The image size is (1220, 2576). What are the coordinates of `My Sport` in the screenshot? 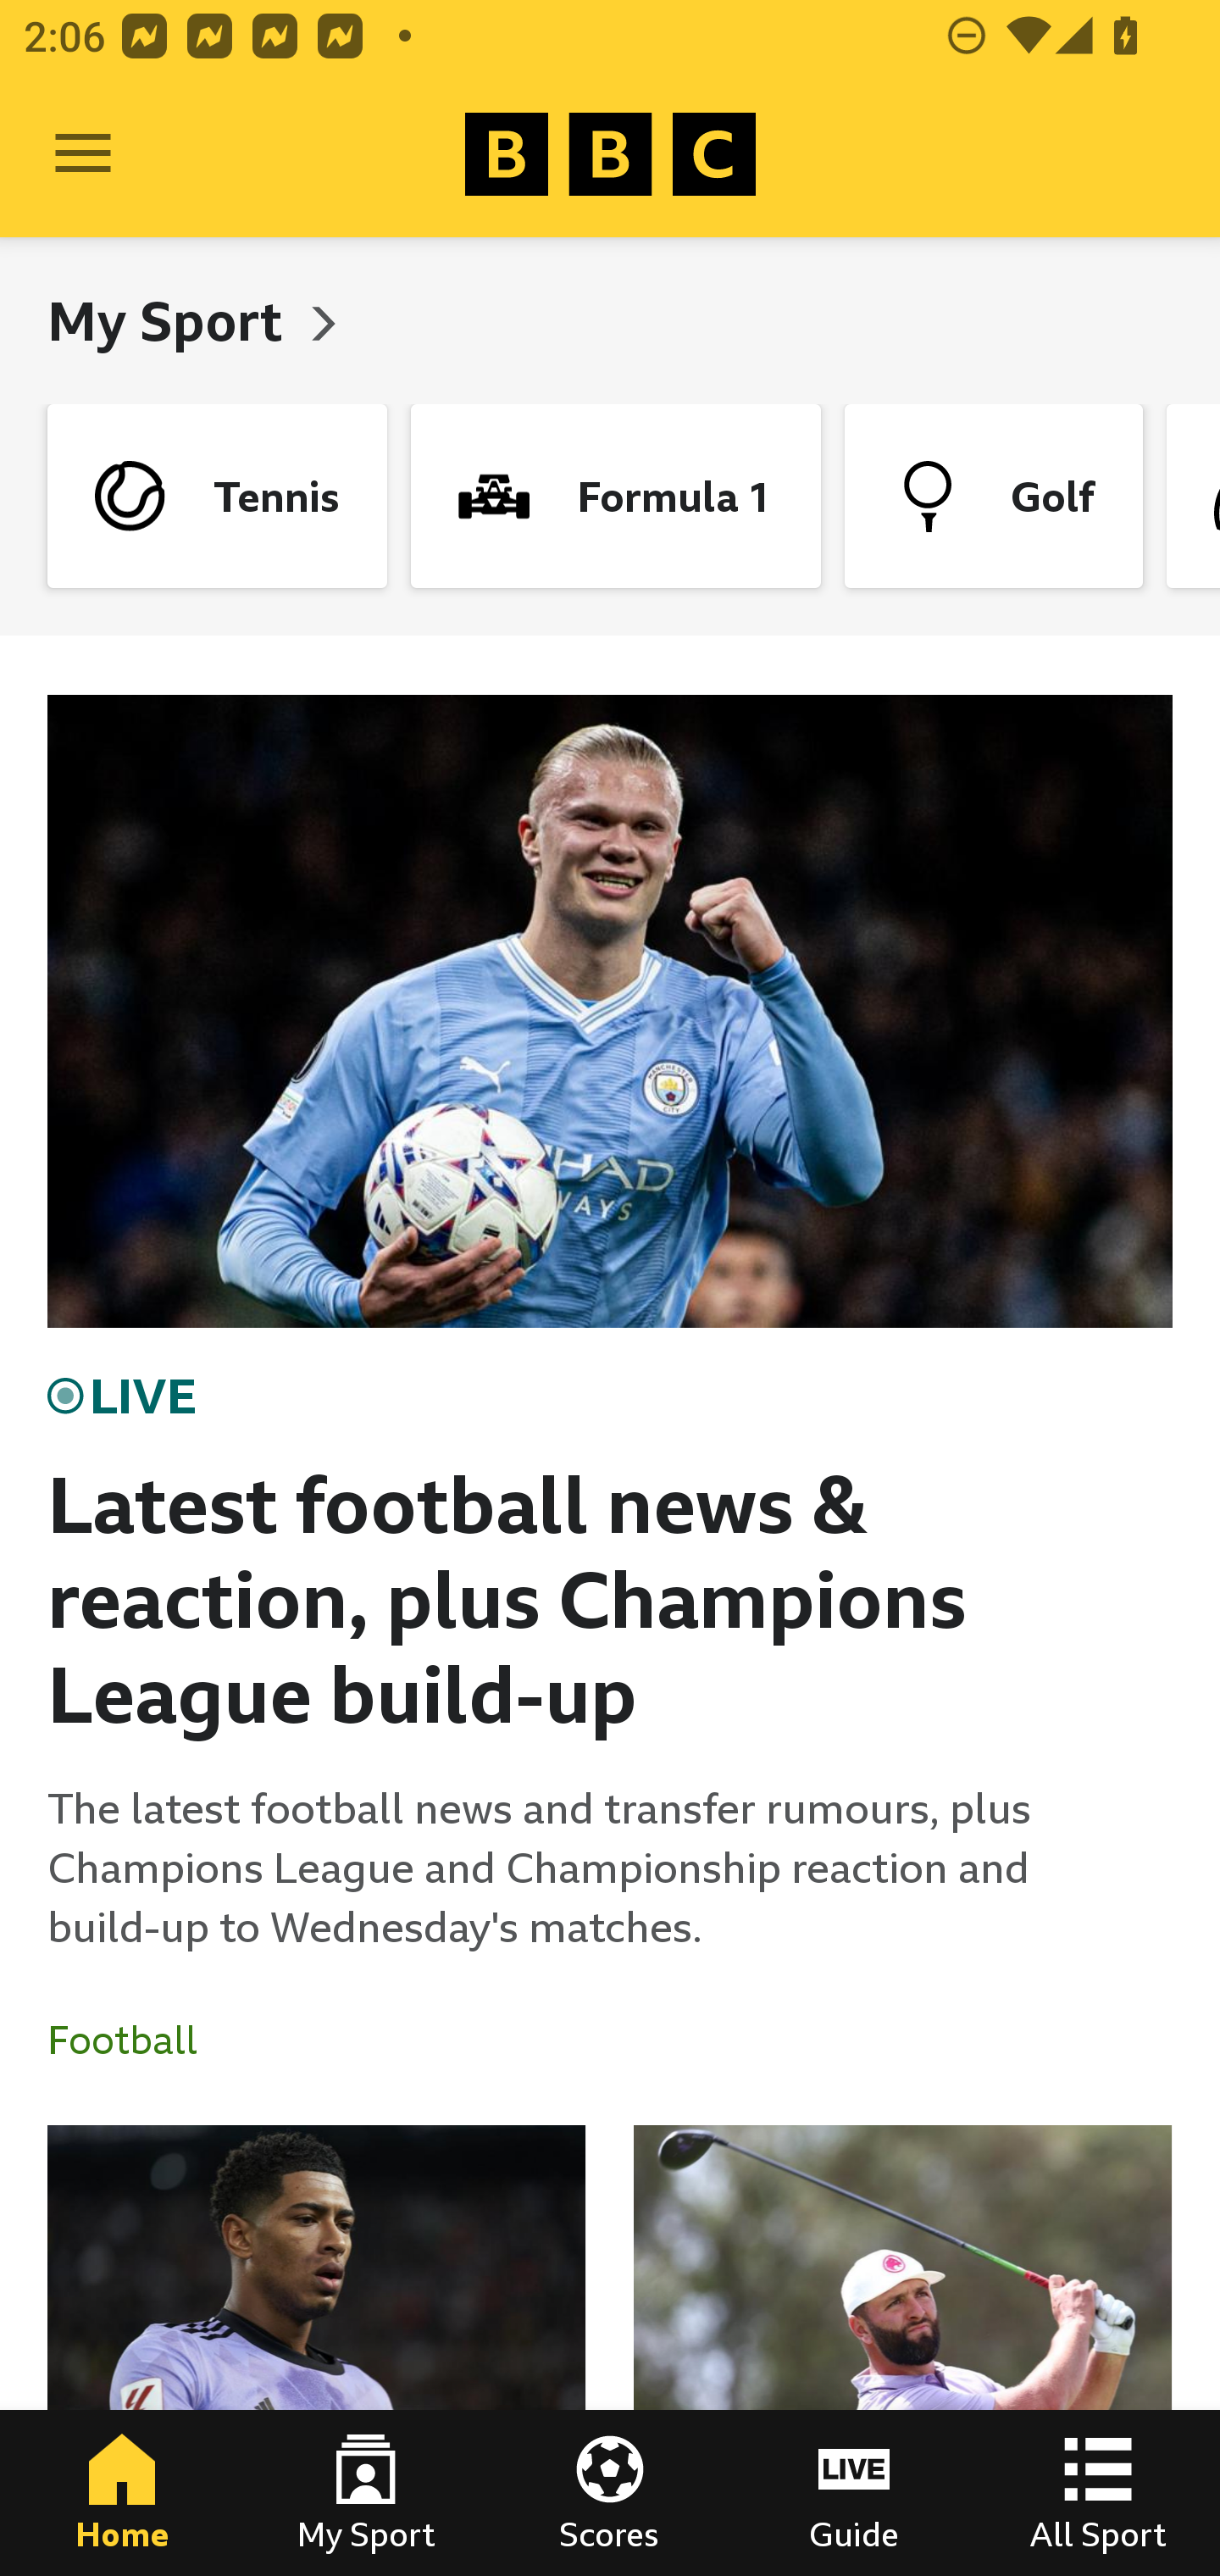 It's located at (366, 2493).